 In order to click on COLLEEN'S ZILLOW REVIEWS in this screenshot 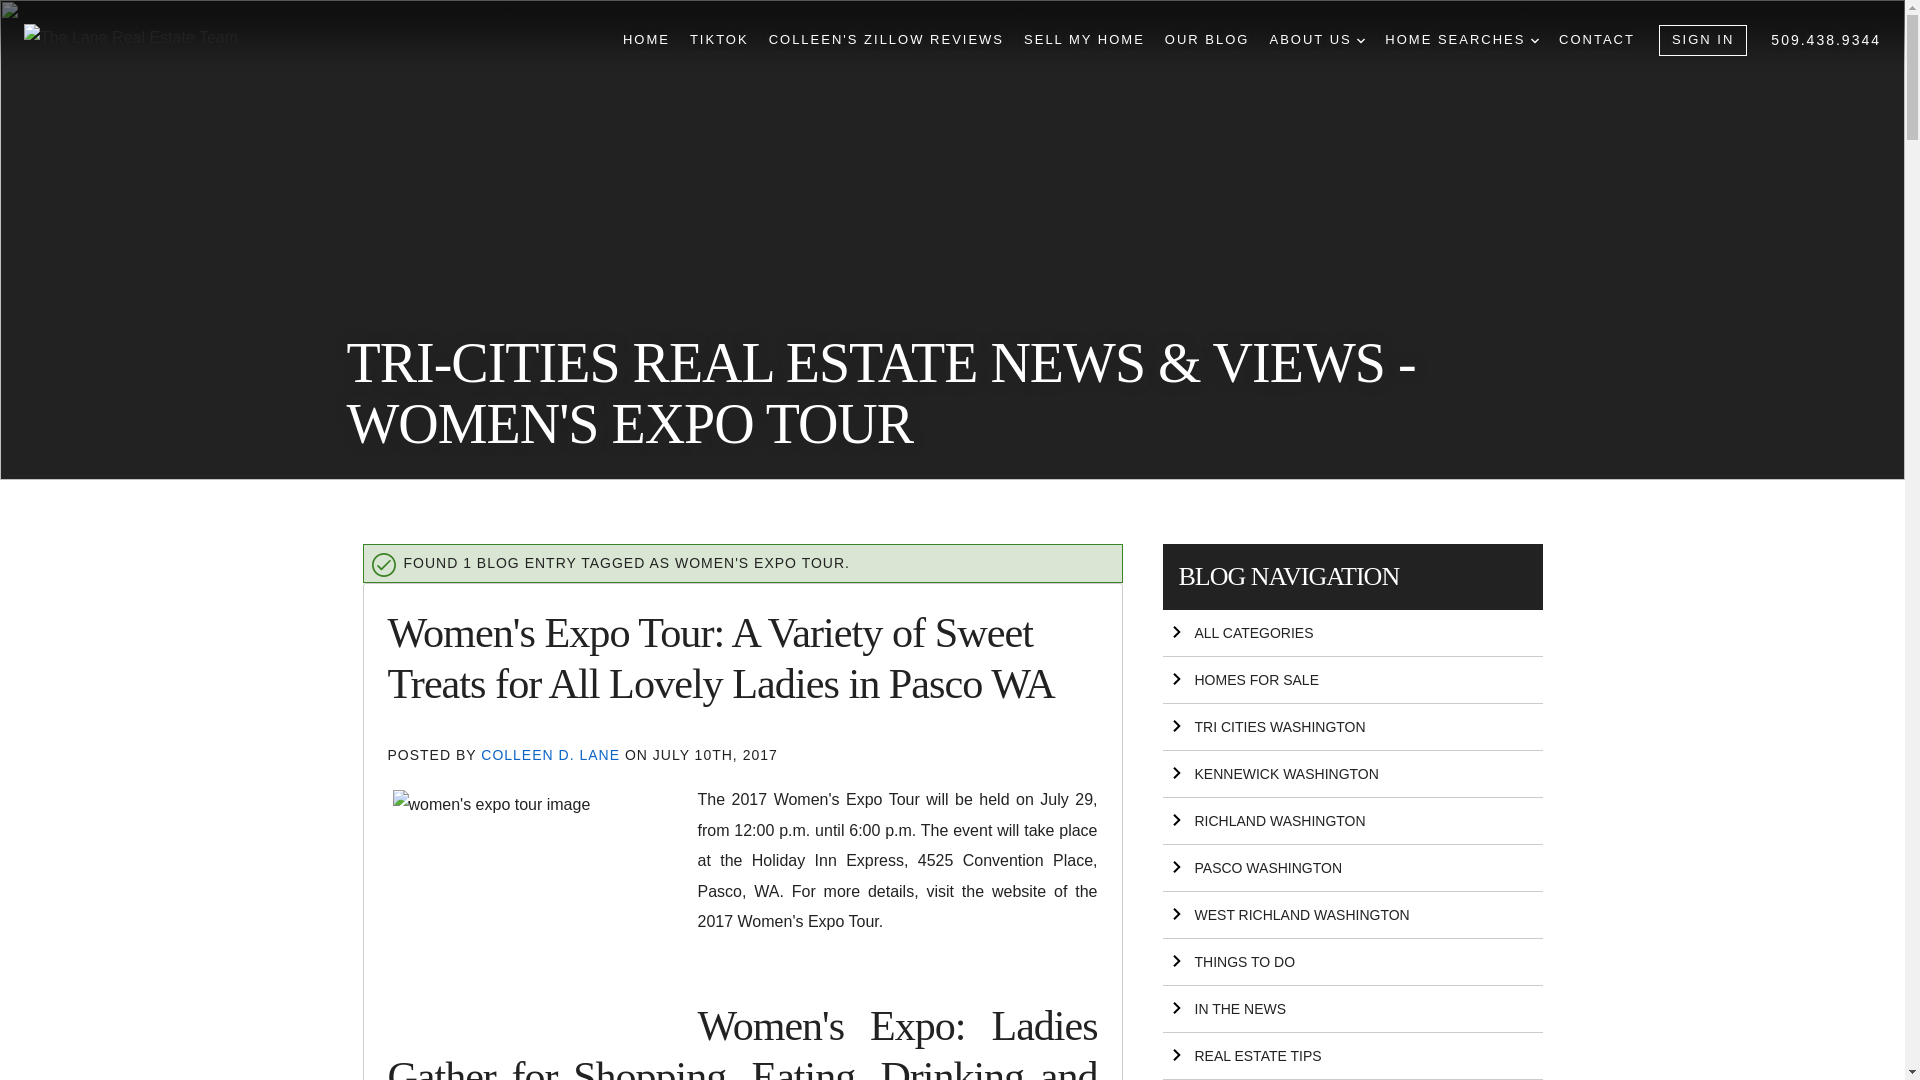, I will do `click(886, 40)`.